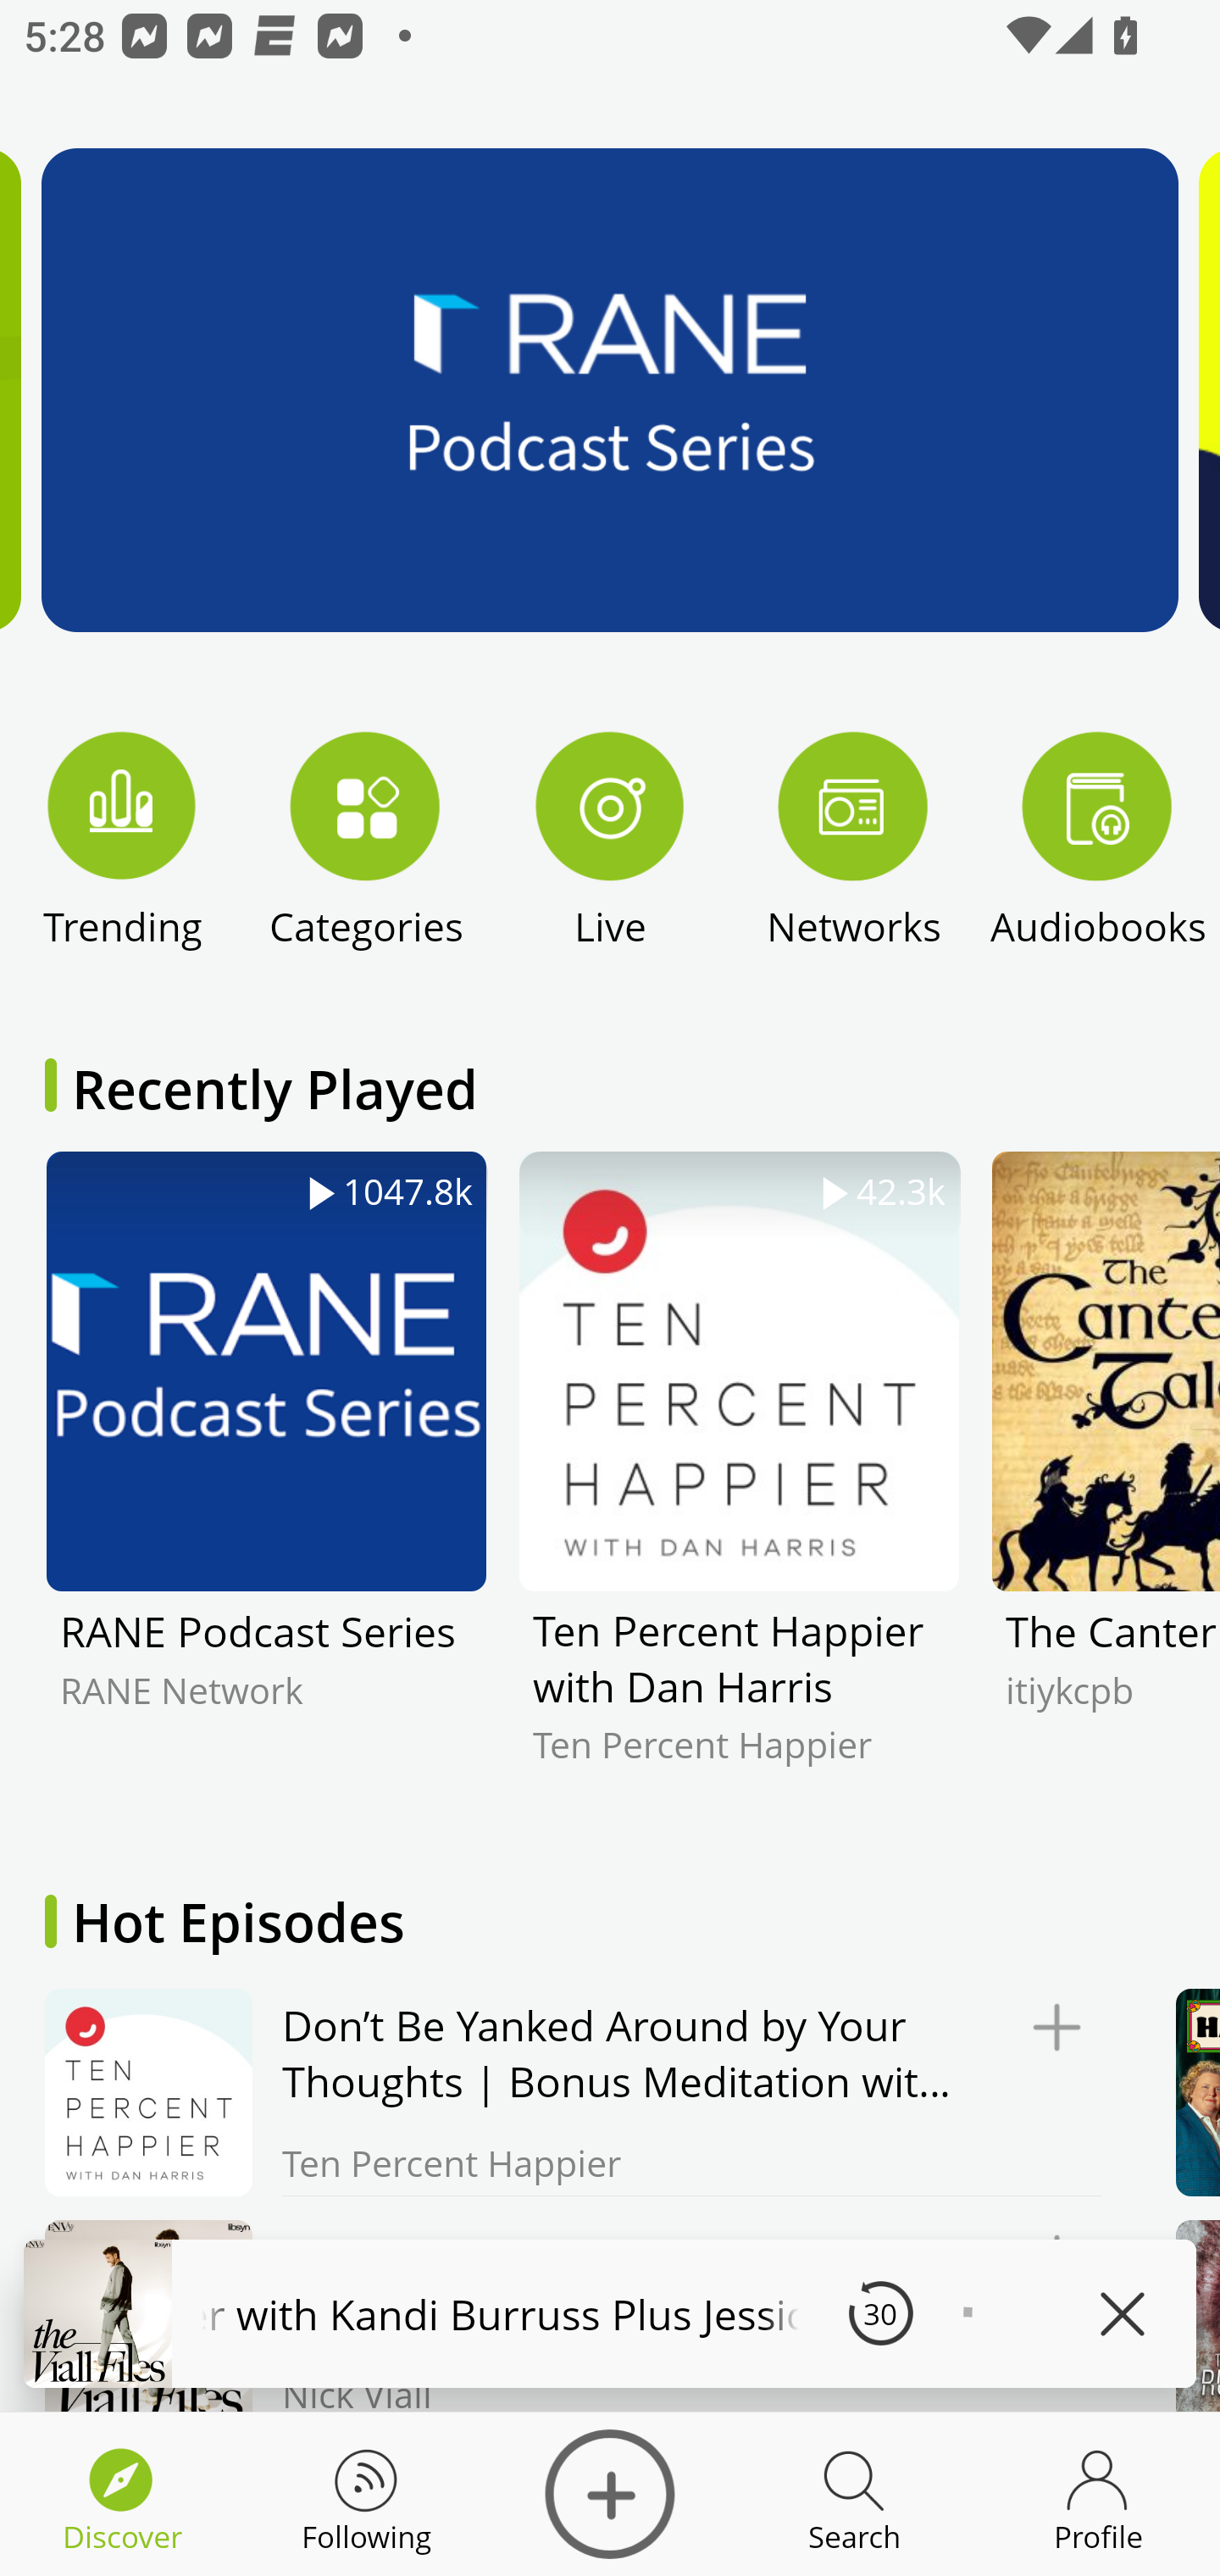  I want to click on The Canterbury Tales itiykcpb, so click(1105, 1482).